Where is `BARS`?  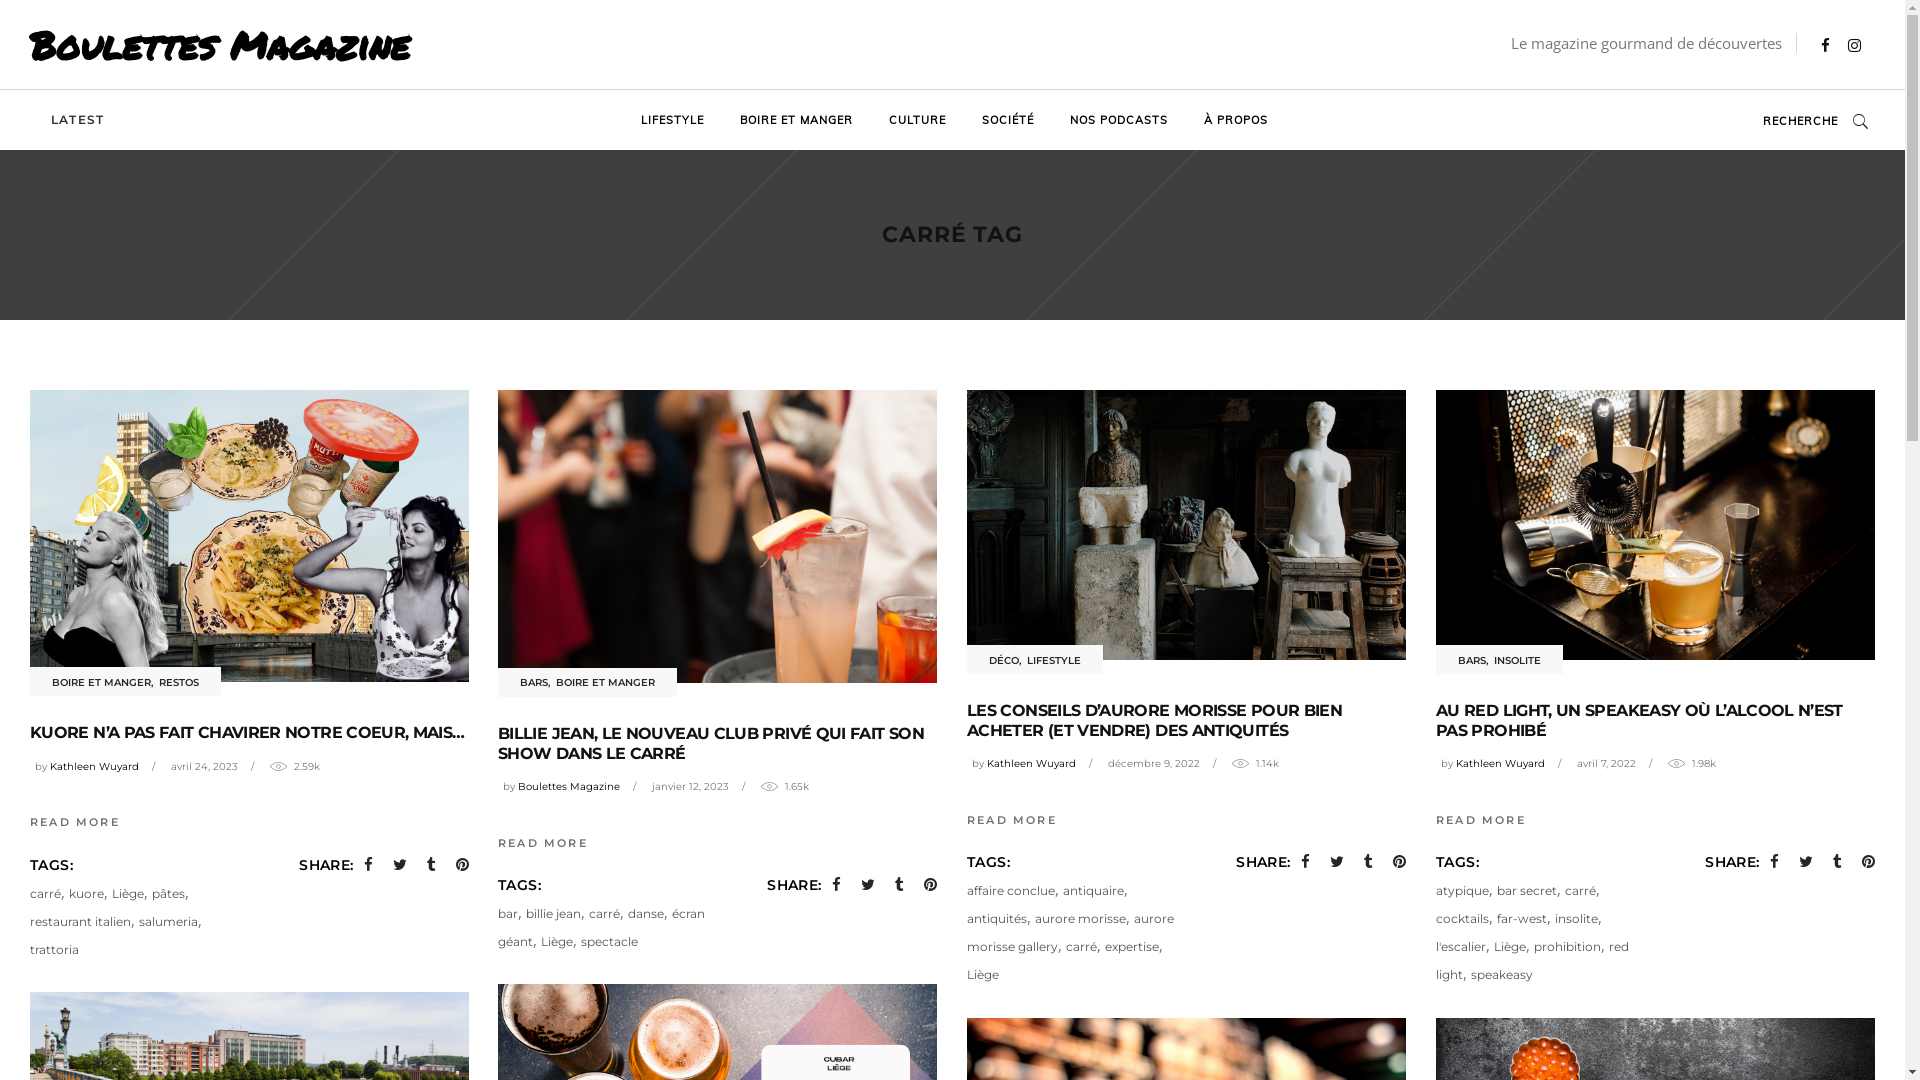 BARS is located at coordinates (1472, 660).